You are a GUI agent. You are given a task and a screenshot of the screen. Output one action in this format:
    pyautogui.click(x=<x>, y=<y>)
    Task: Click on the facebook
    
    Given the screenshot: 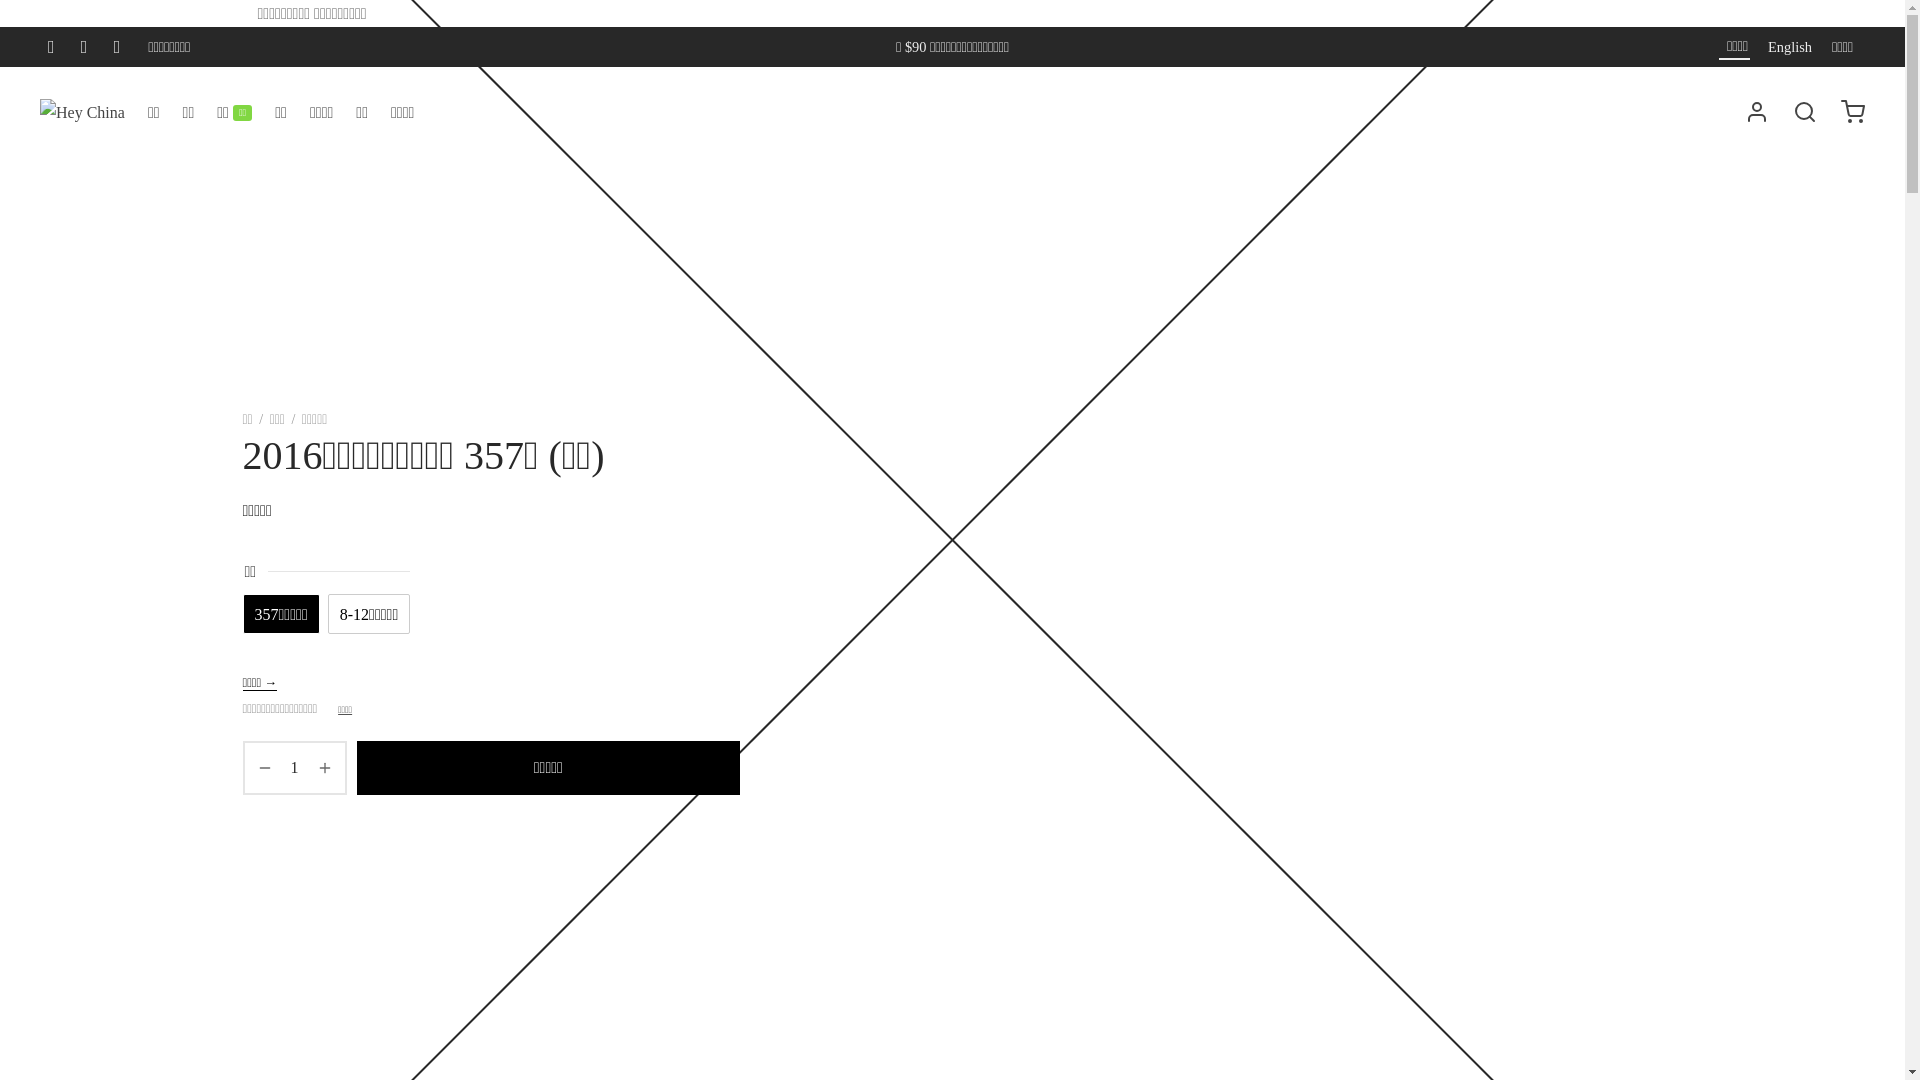 What is the action you would take?
    pyautogui.click(x=52, y=47)
    